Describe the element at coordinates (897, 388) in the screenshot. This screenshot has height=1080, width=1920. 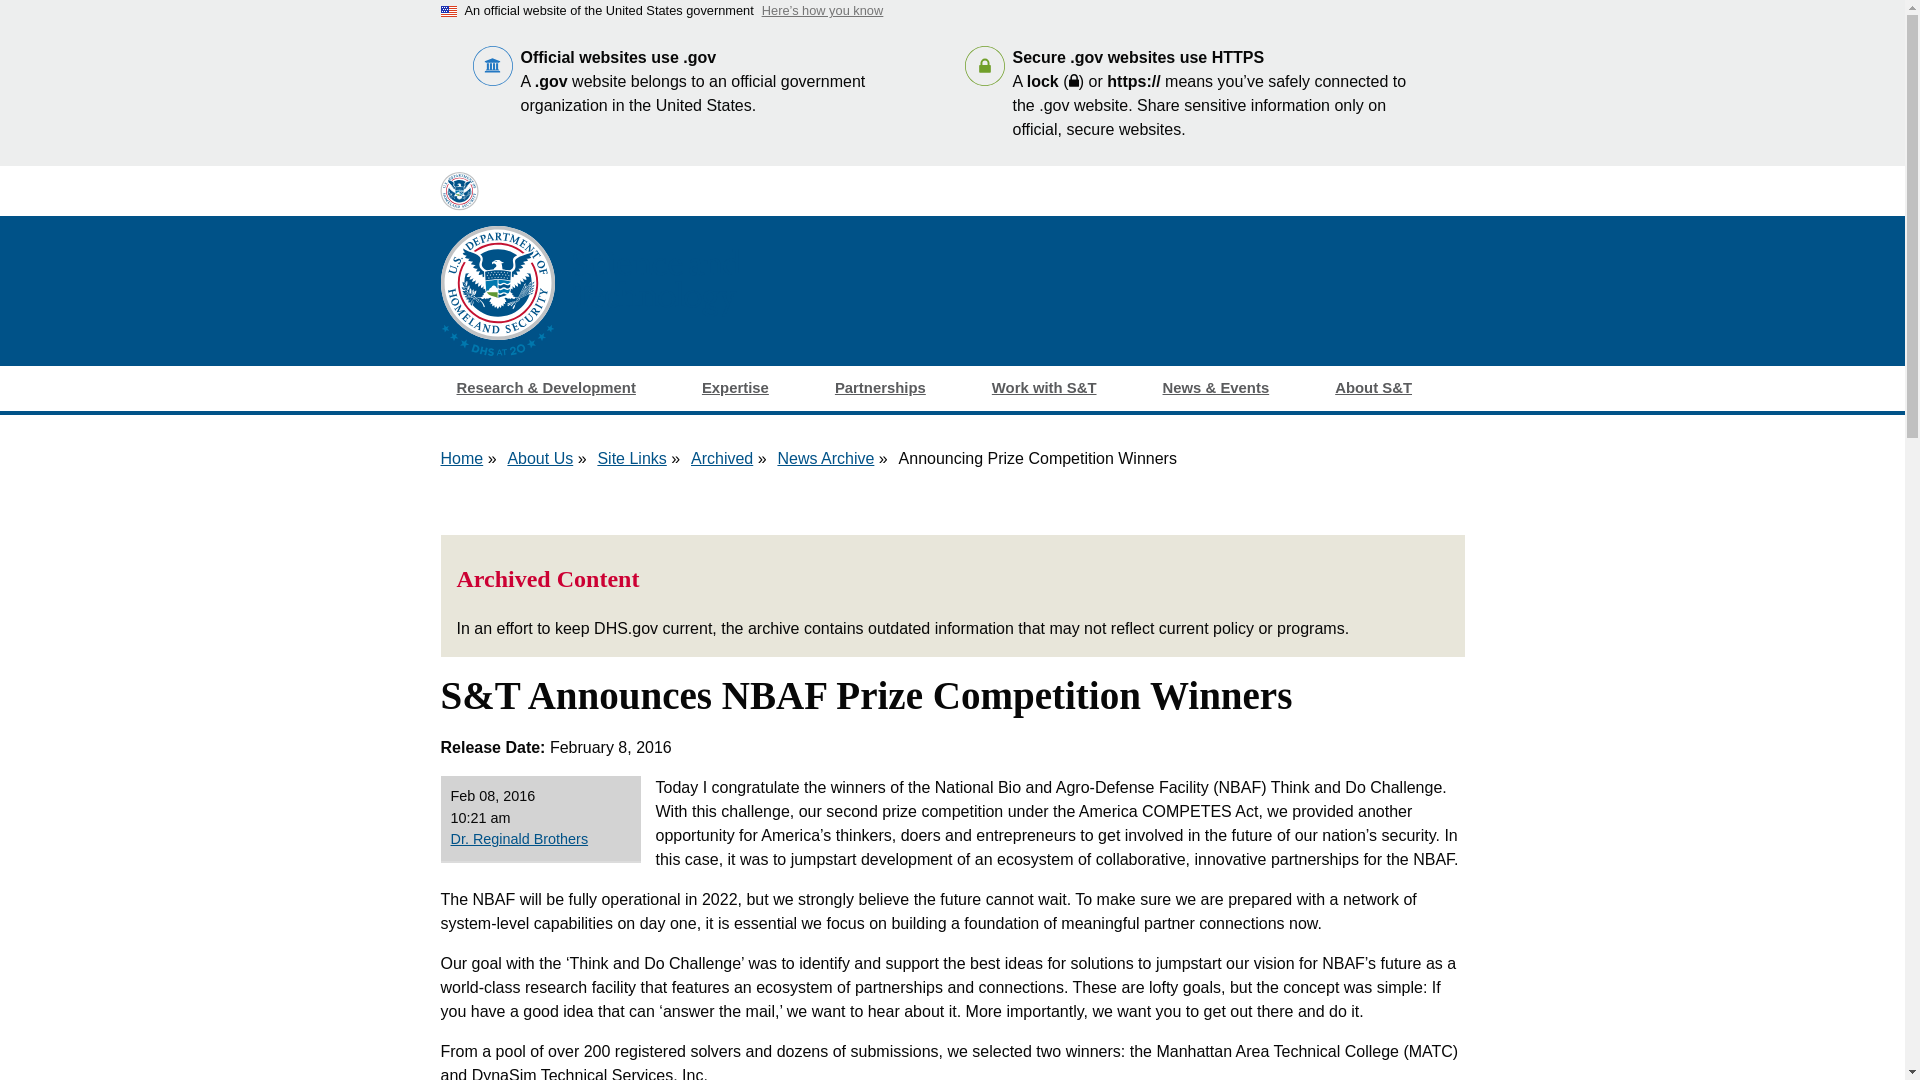
I see `Partnerships` at that location.